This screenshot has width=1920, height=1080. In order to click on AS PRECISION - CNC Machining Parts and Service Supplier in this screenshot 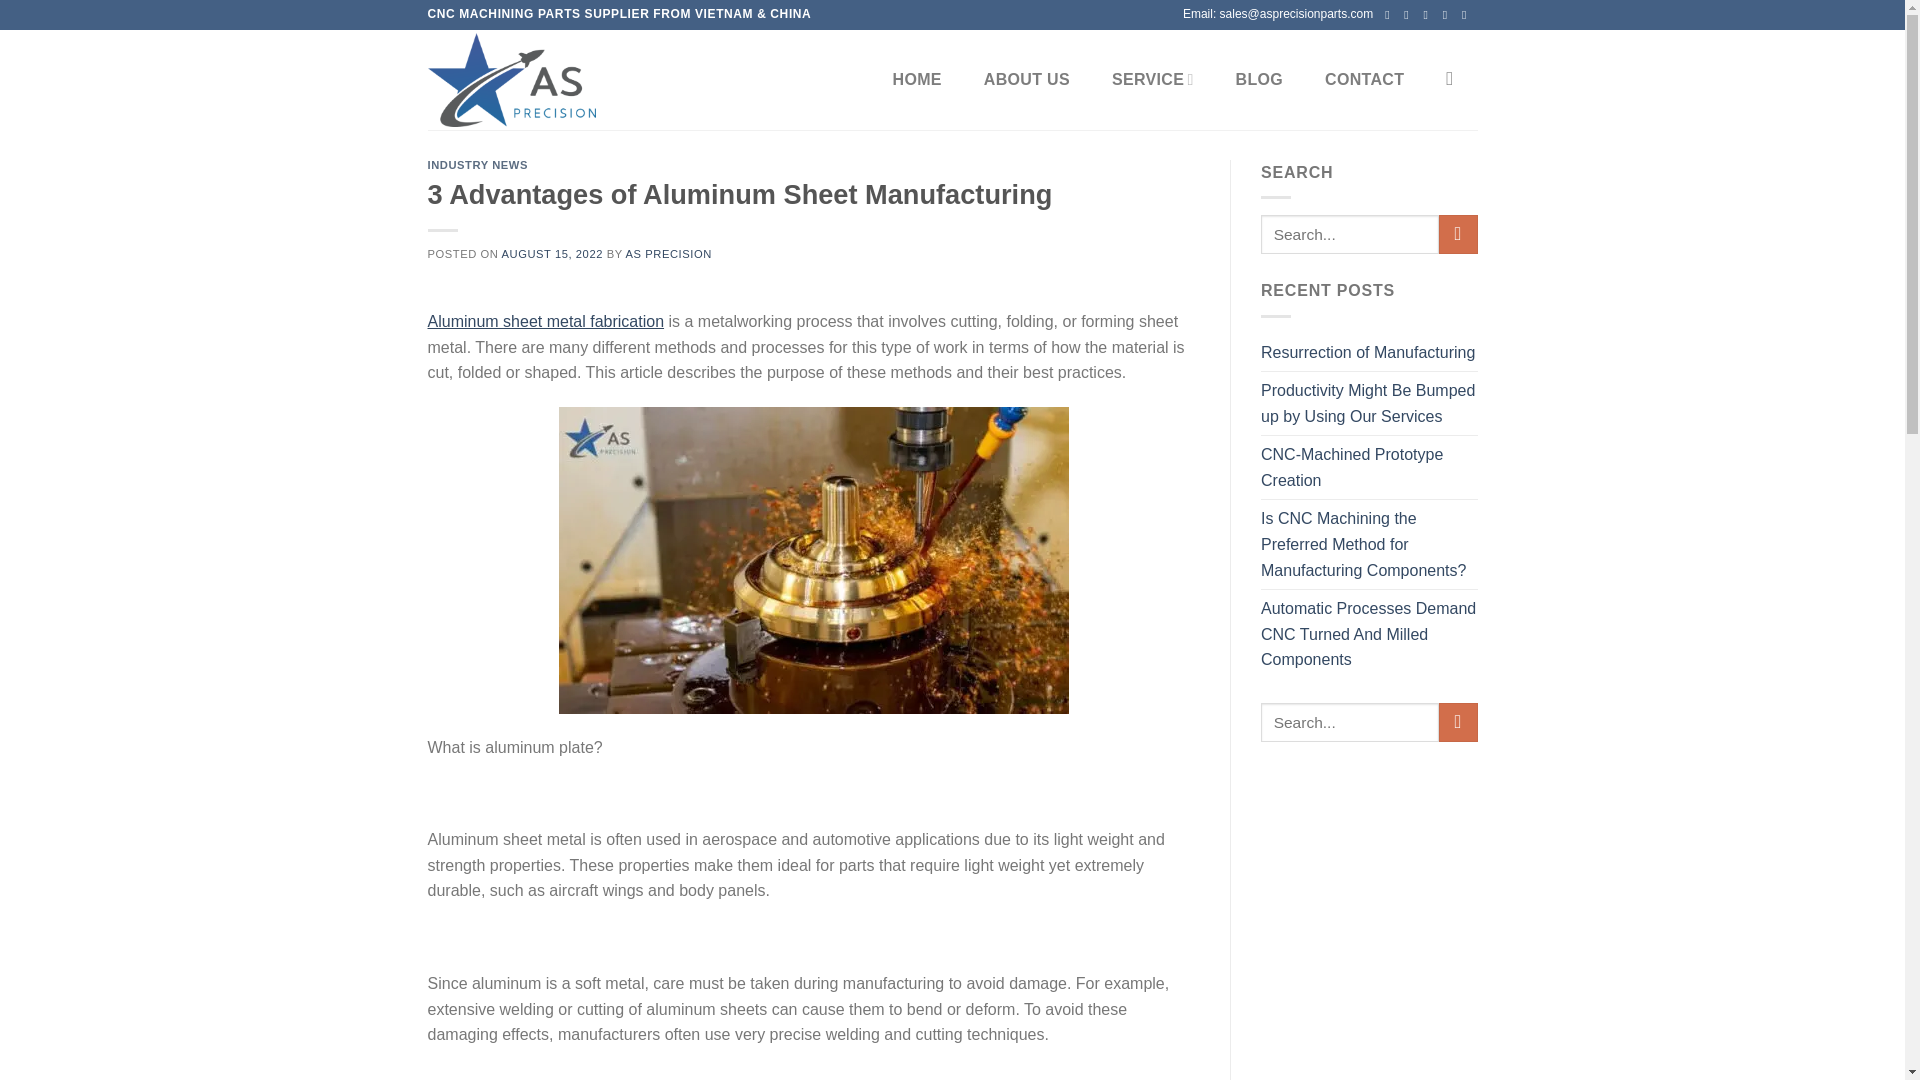, I will do `click(528, 80)`.